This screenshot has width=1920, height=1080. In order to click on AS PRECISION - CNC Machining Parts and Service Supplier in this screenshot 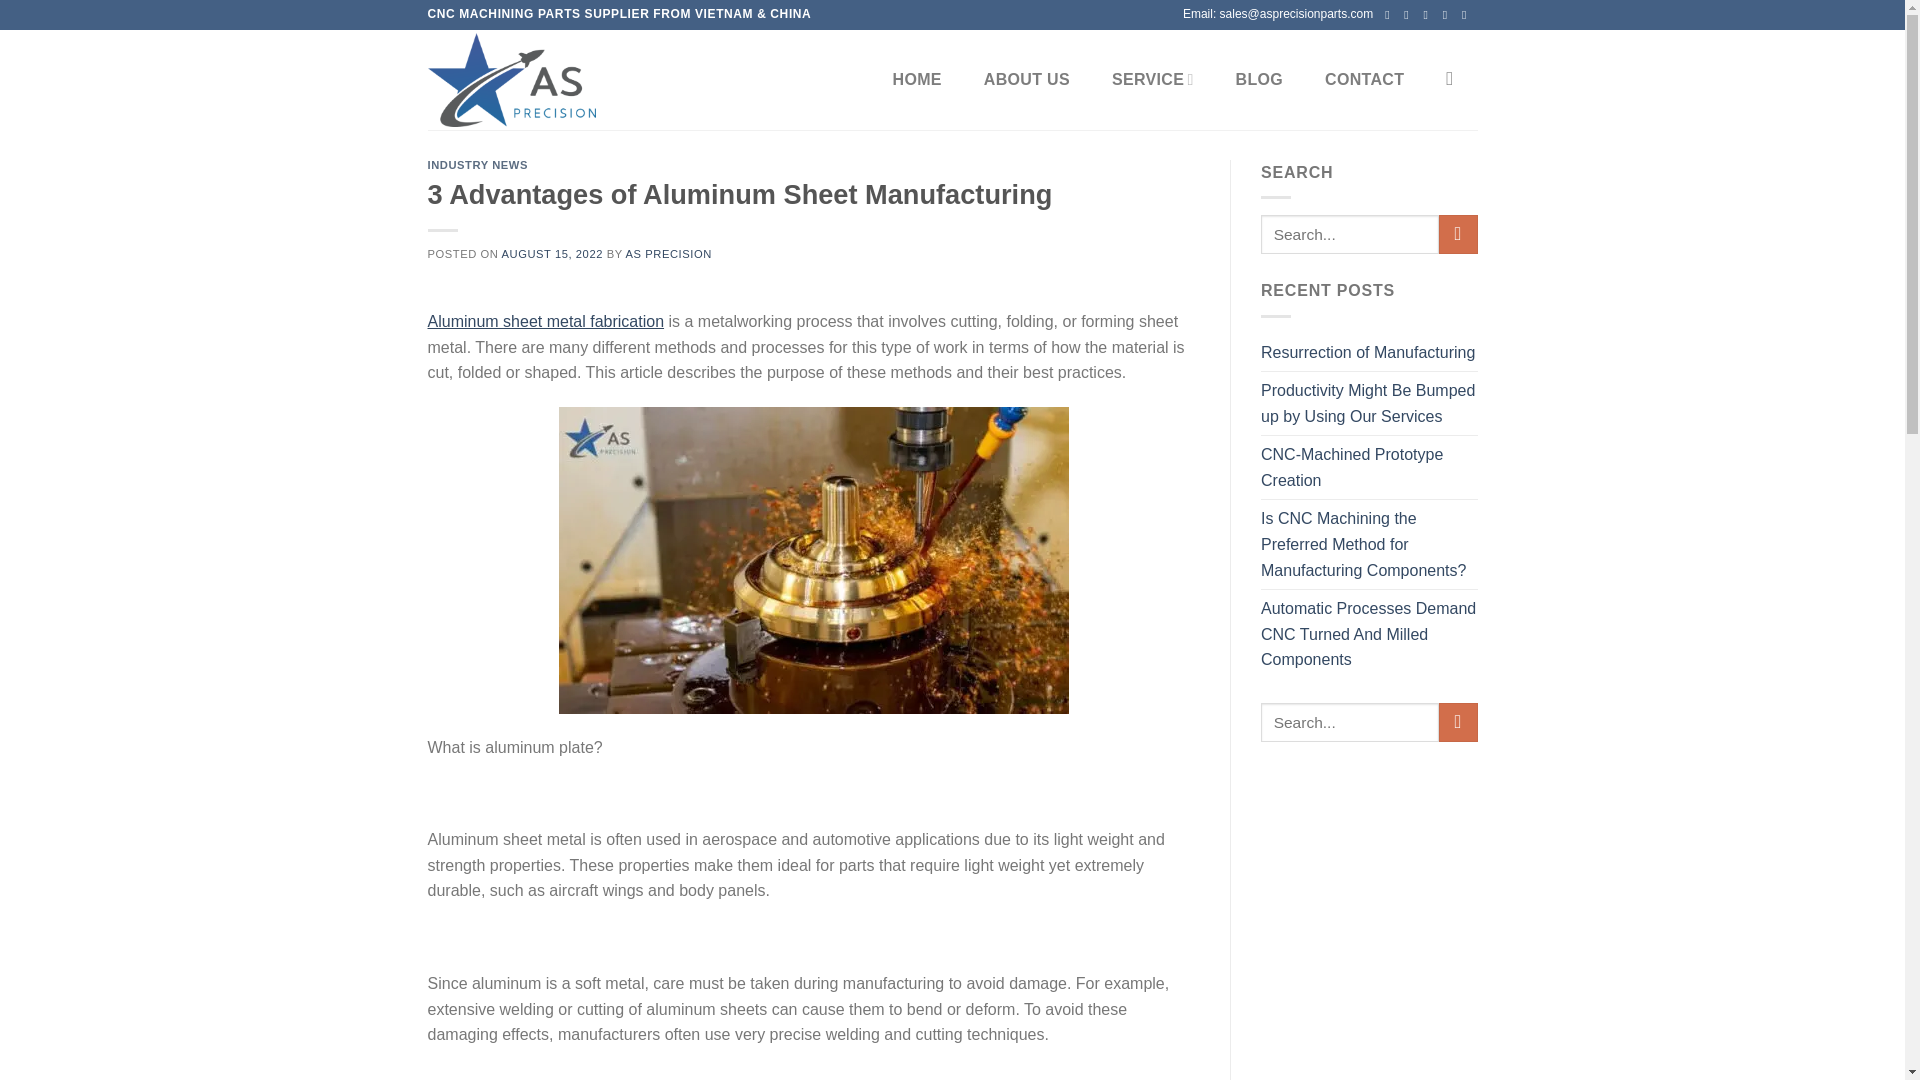, I will do `click(528, 80)`.